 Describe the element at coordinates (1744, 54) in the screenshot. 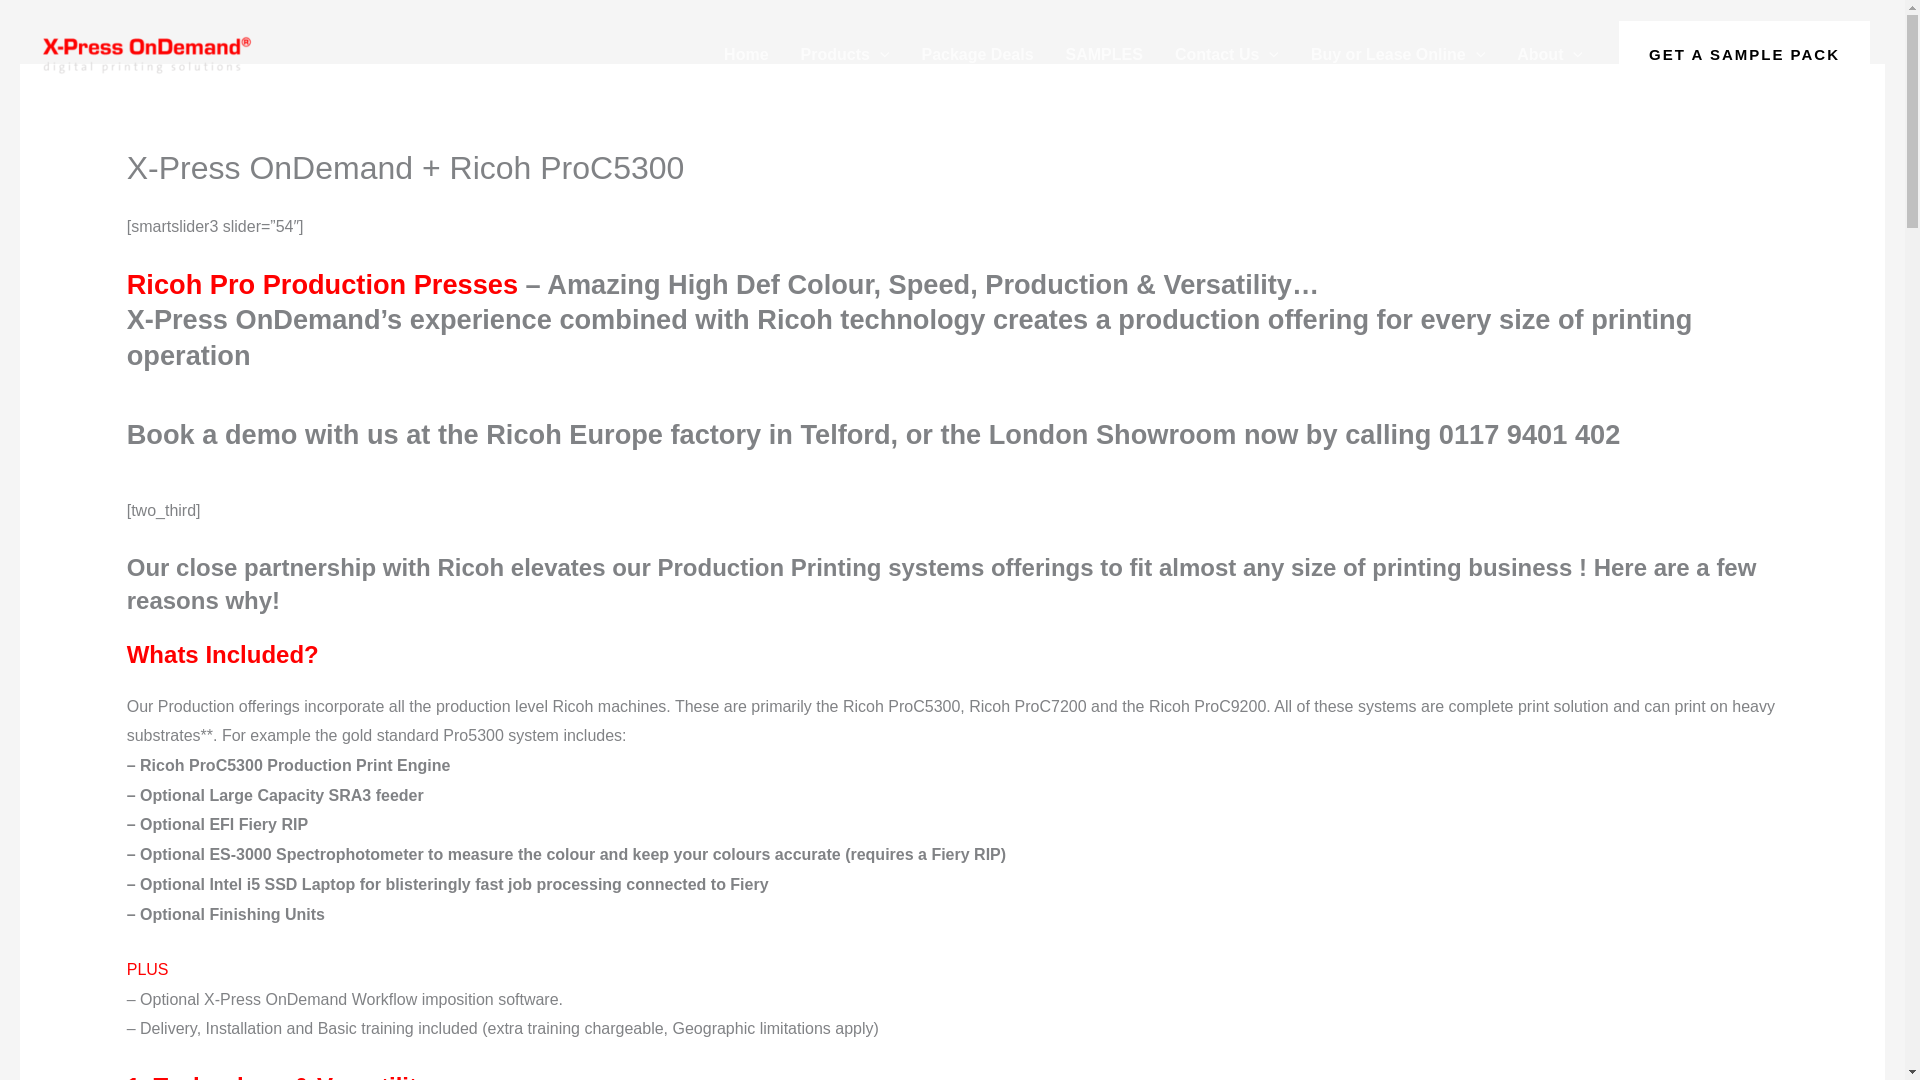

I see `GET A SAMPLE PACK` at that location.